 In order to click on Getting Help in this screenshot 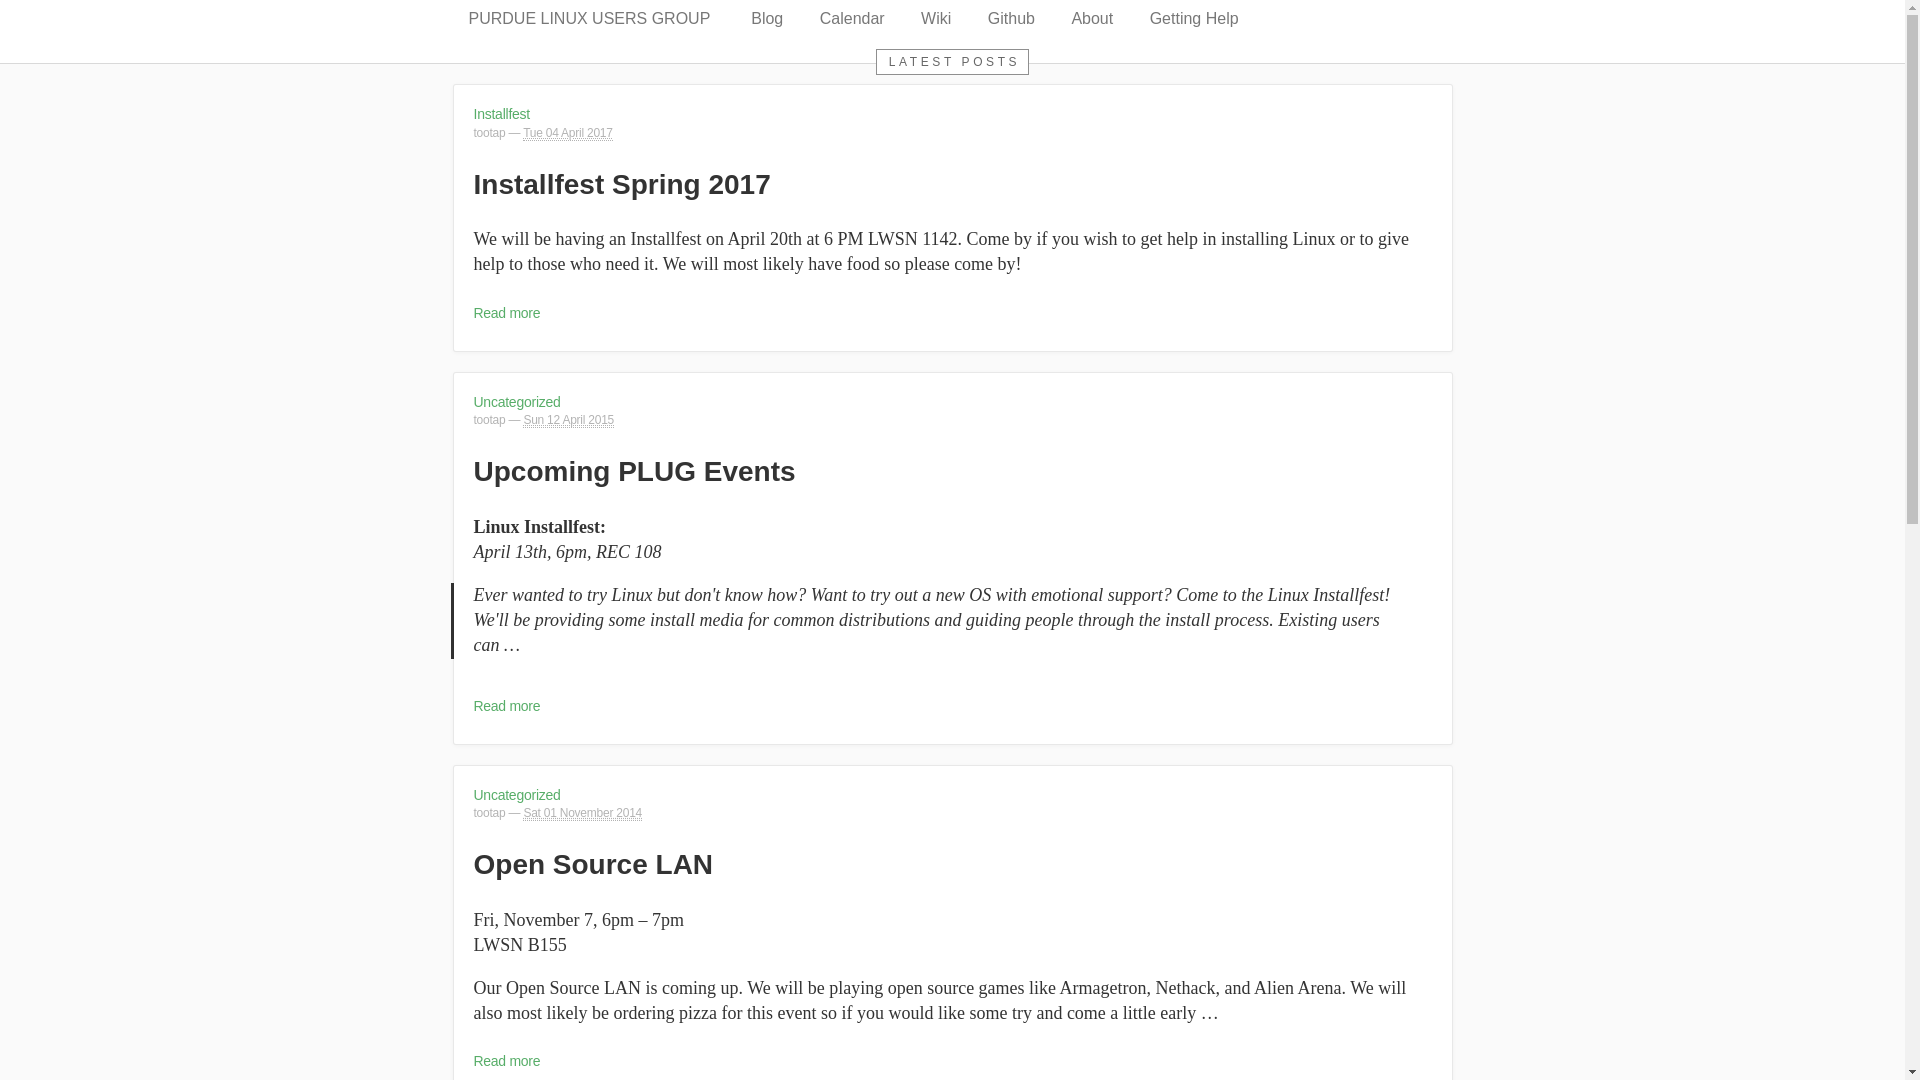, I will do `click(1194, 18)`.